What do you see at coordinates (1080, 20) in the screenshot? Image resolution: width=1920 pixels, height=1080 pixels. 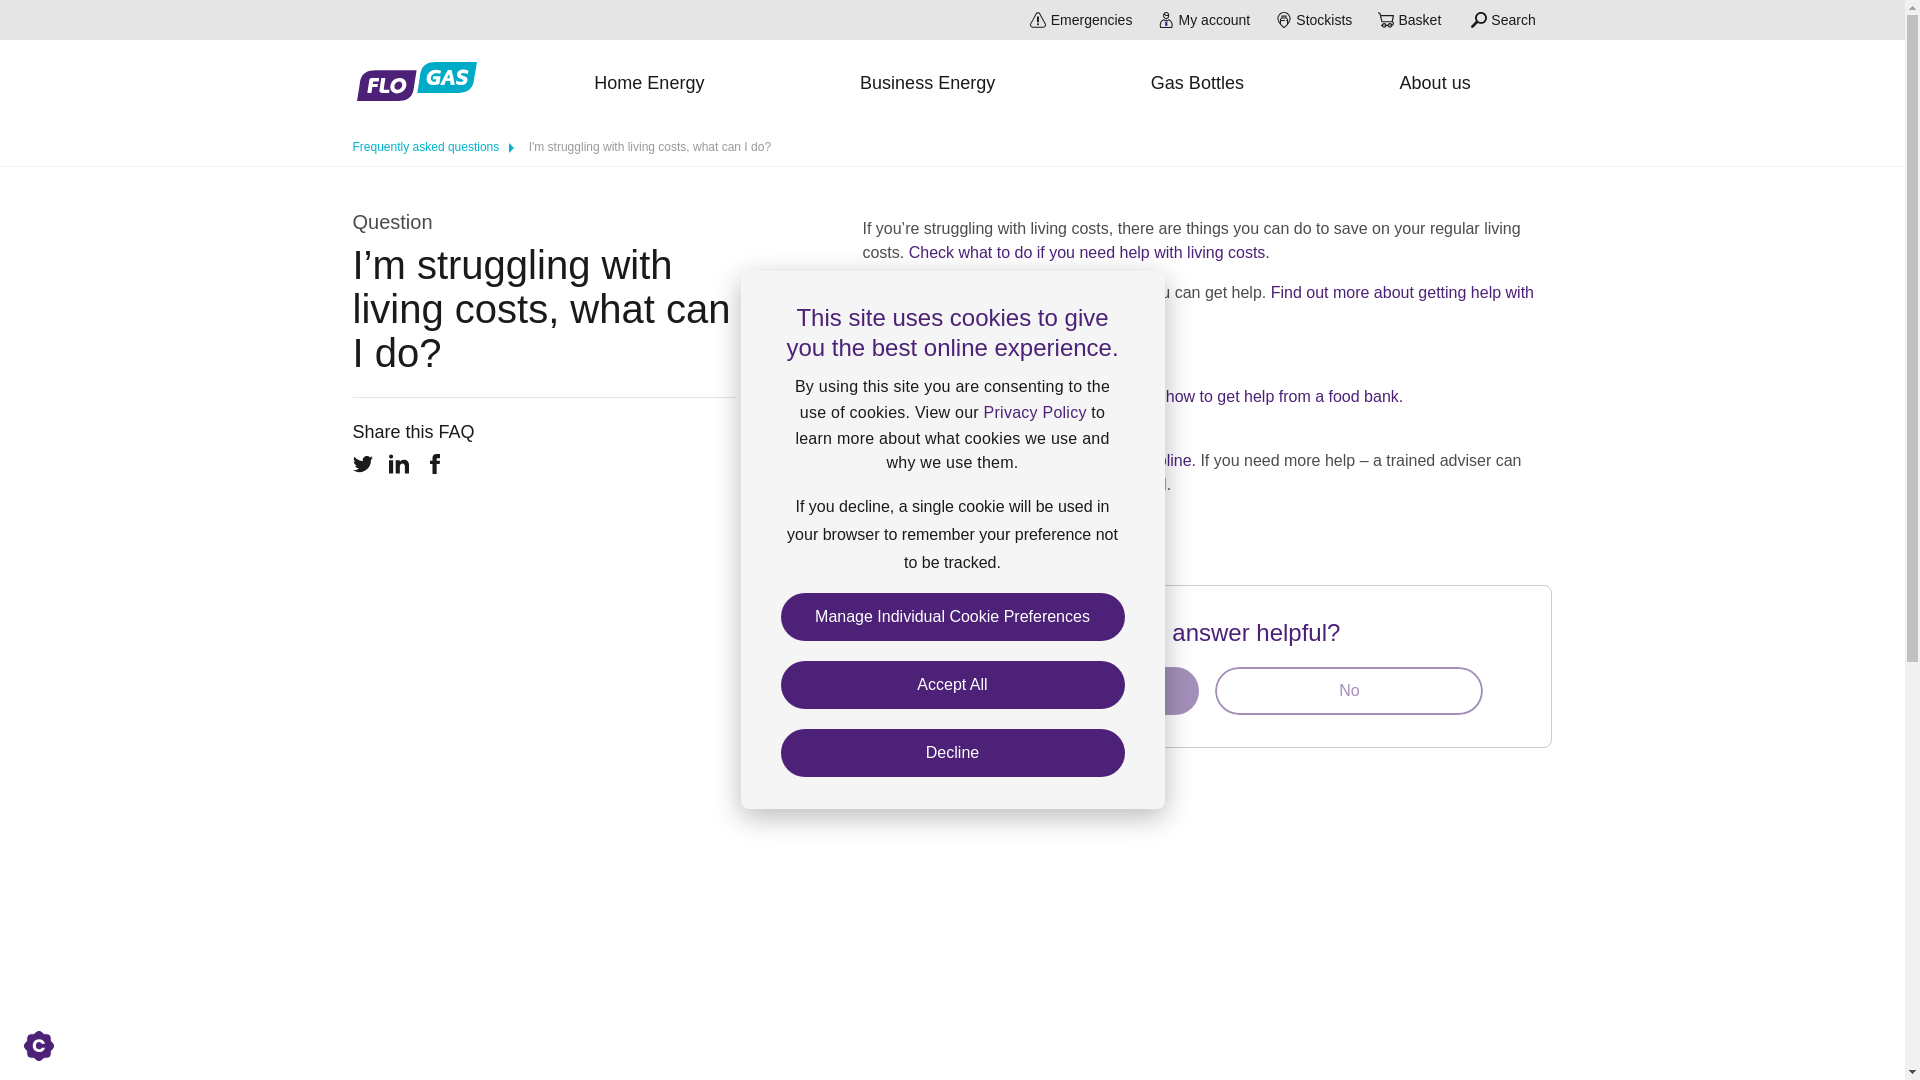 I see `Emergencies` at bounding box center [1080, 20].